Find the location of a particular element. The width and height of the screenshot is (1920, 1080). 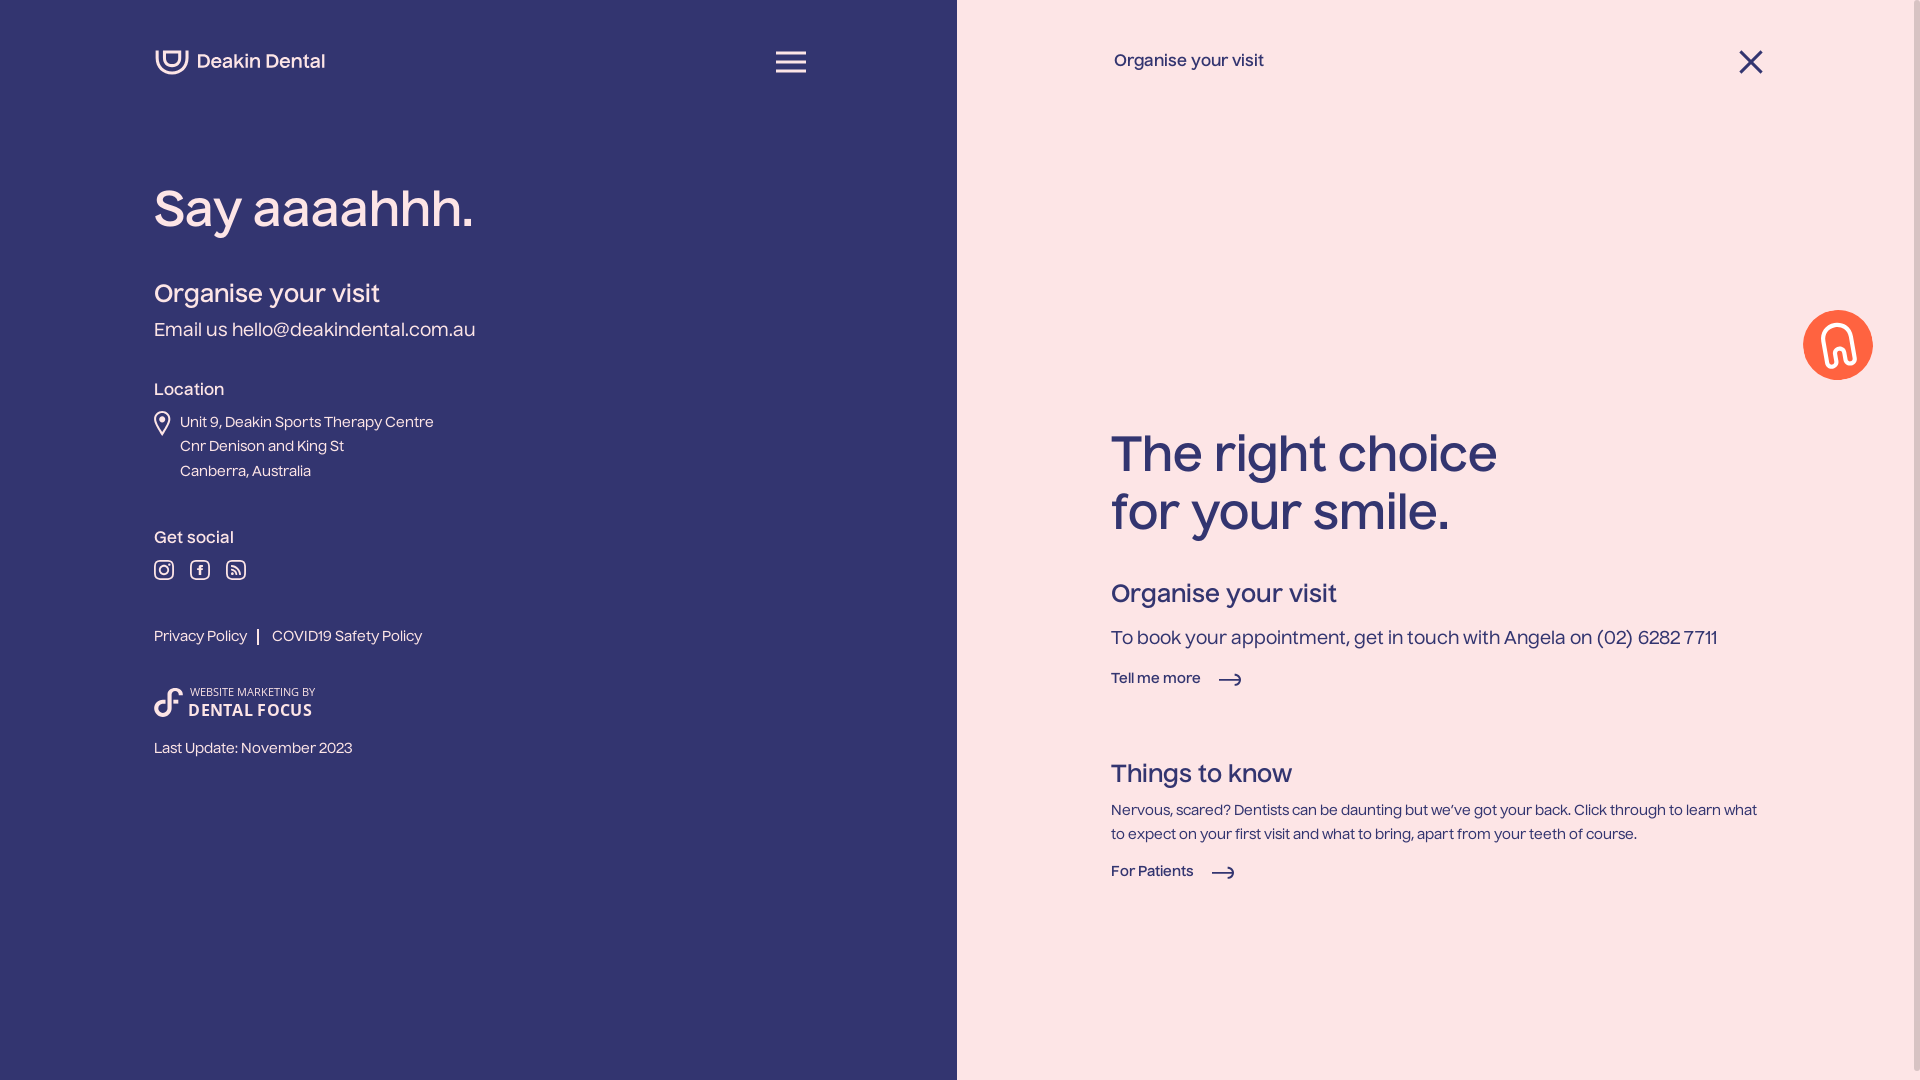

Blog is located at coordinates (236, 575).